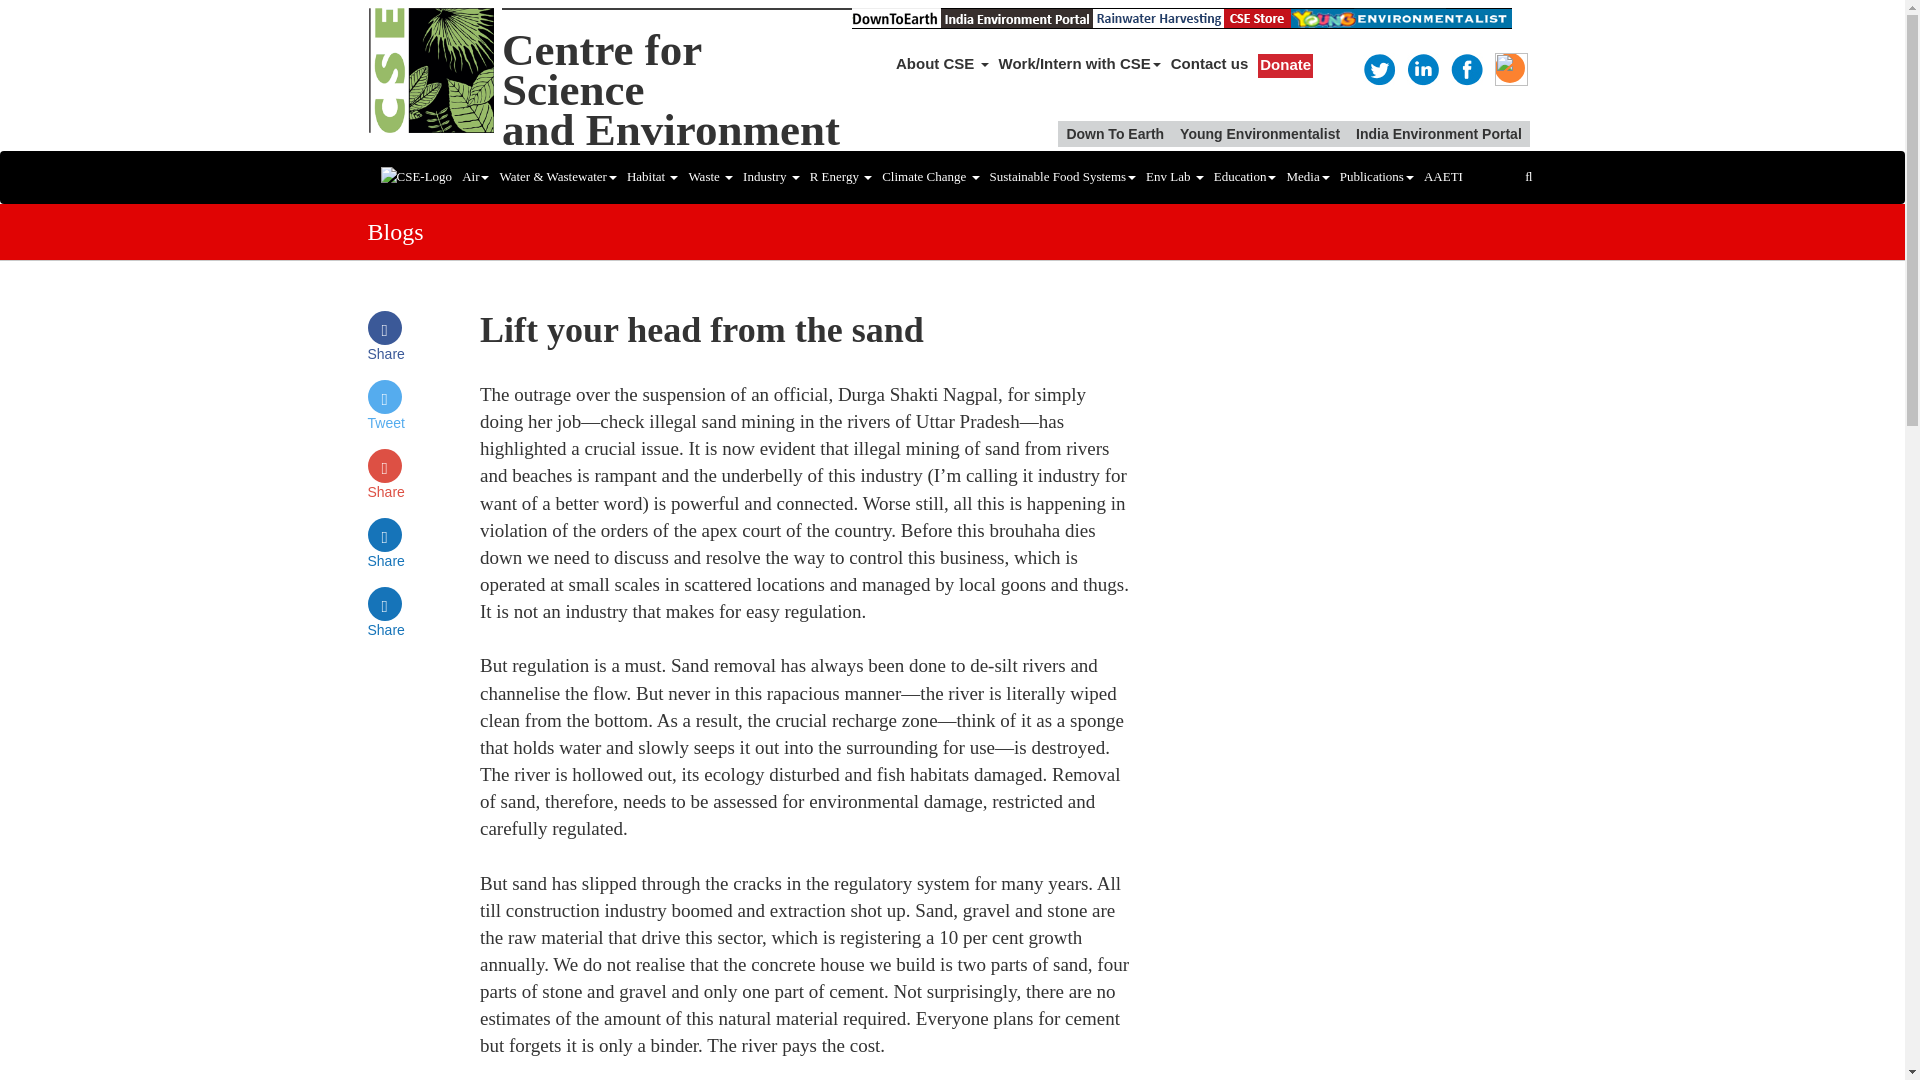 Image resolution: width=1920 pixels, height=1080 pixels. What do you see at coordinates (942, 64) in the screenshot?
I see `About CSE` at bounding box center [942, 64].